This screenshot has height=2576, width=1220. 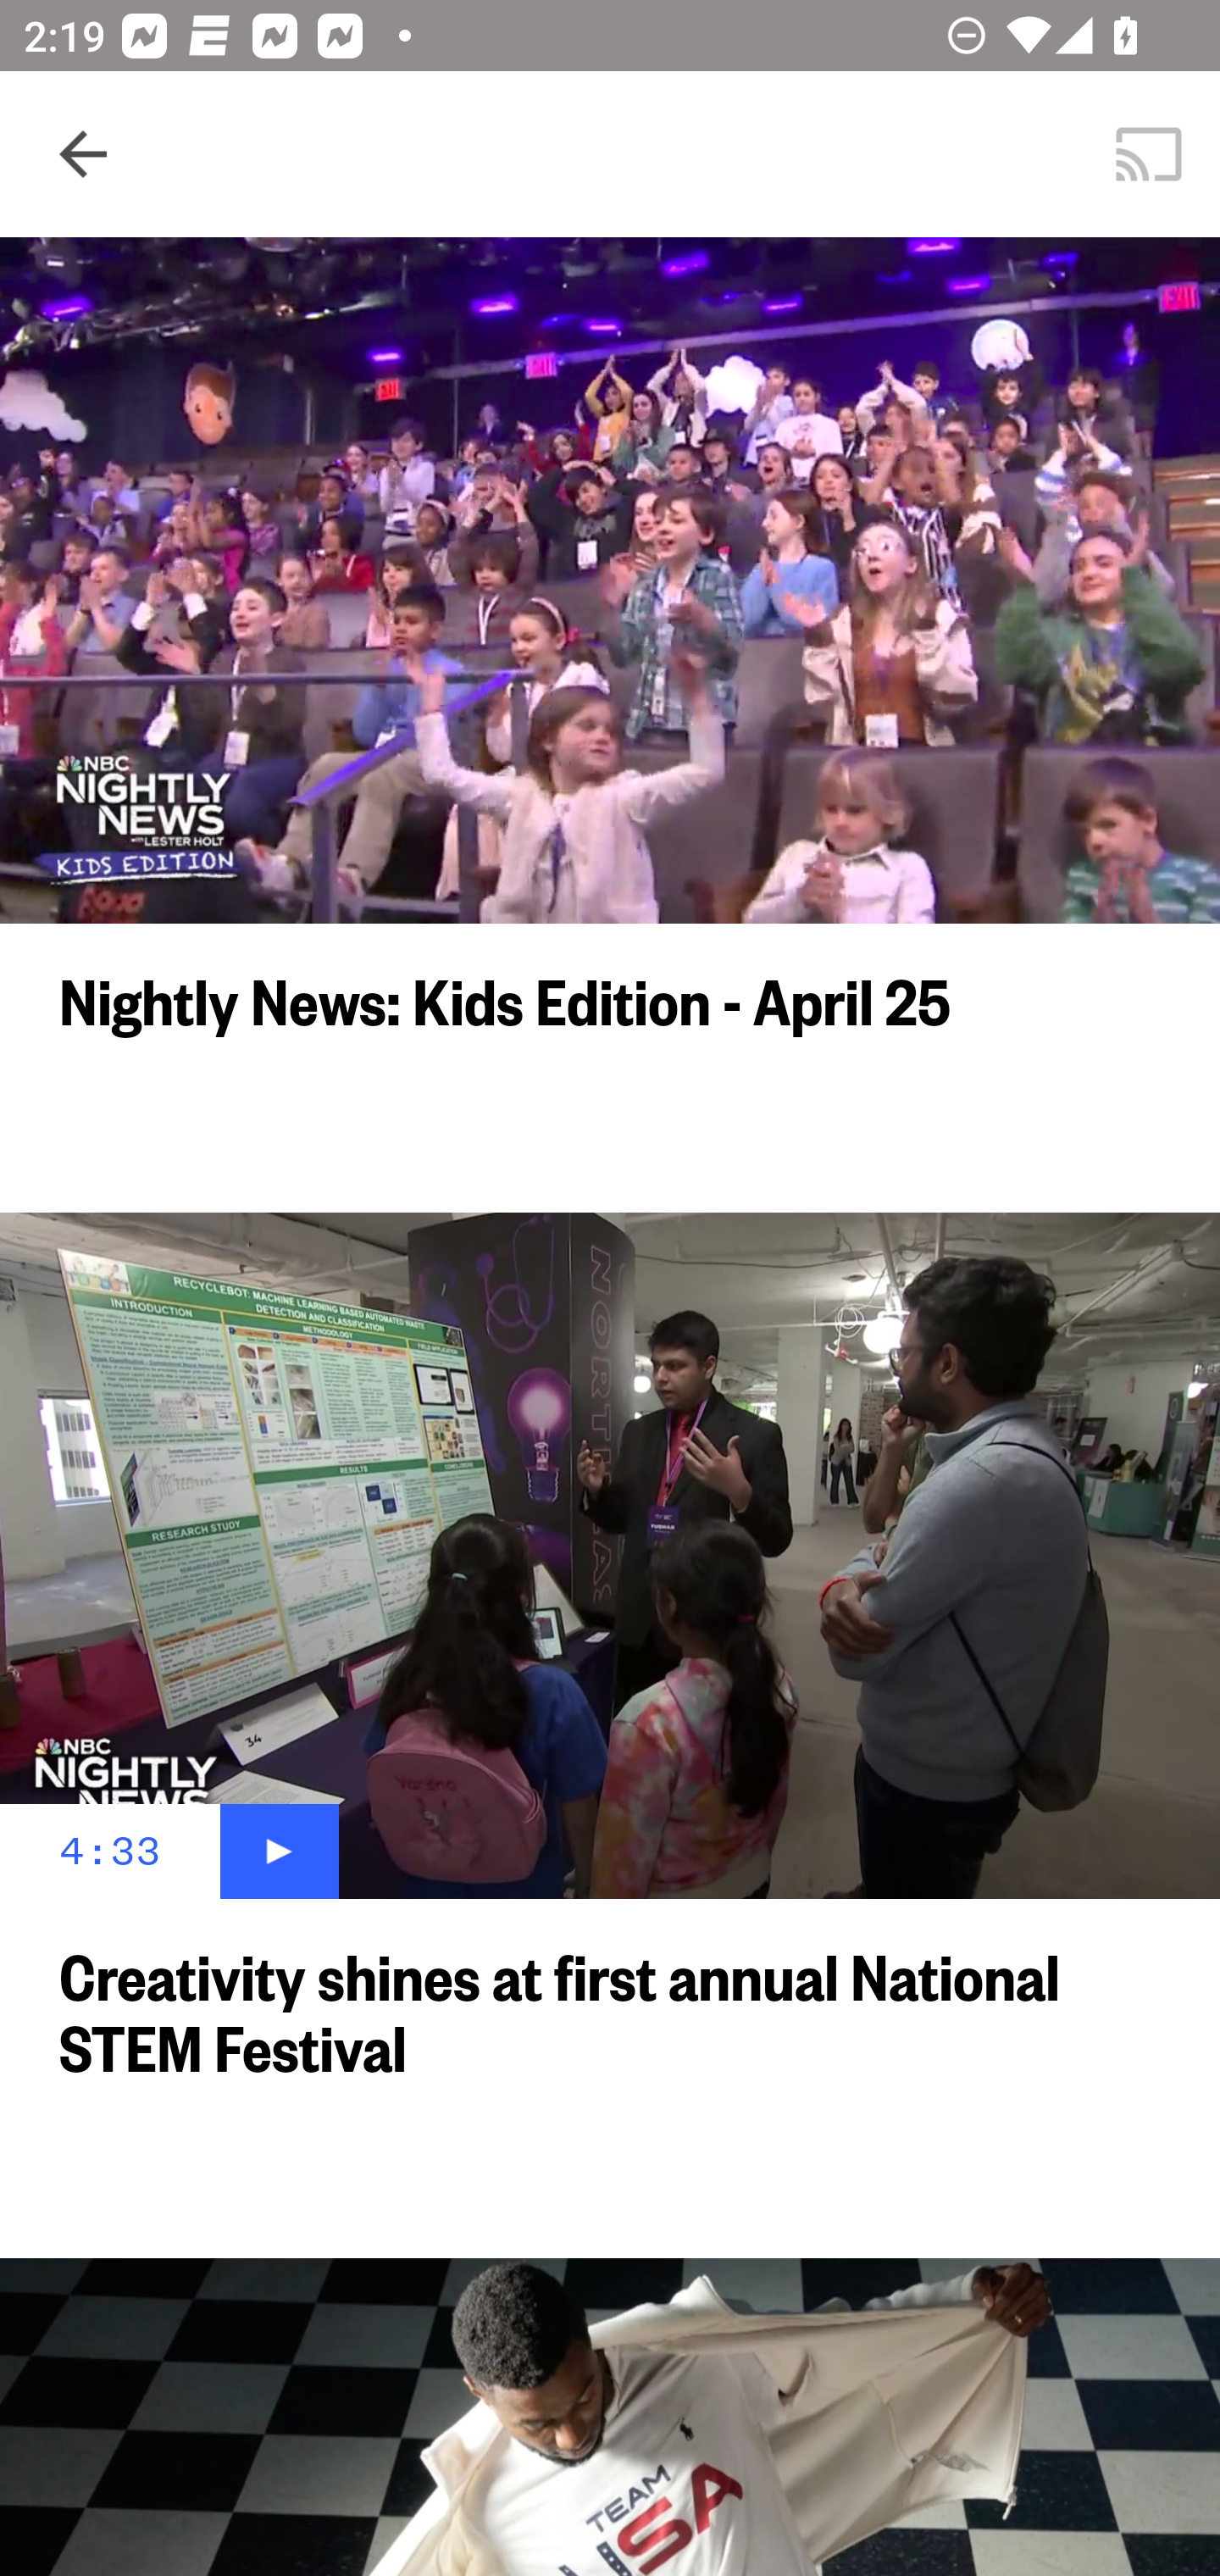 I want to click on Cast. Disconnected, so click(x=1149, y=154).